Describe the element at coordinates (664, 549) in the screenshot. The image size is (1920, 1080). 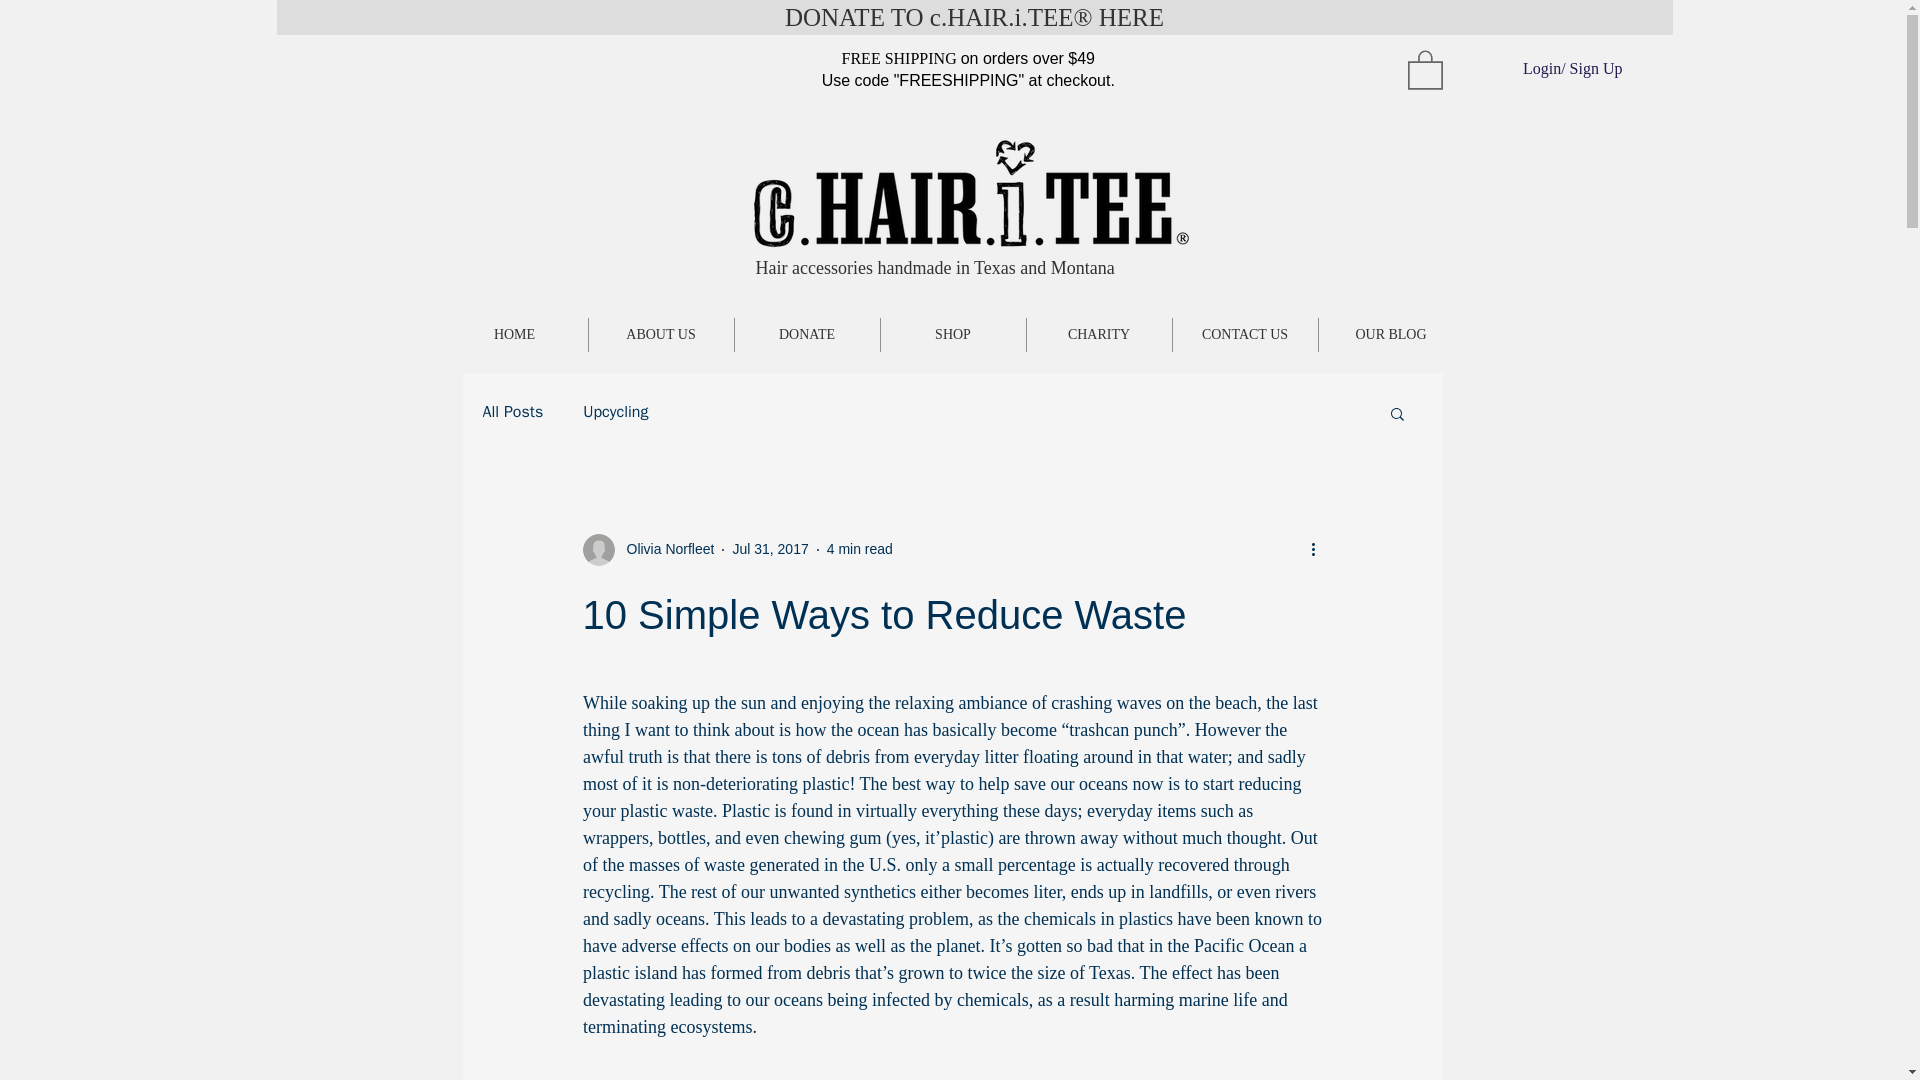
I see `Olivia Norfleet` at that location.